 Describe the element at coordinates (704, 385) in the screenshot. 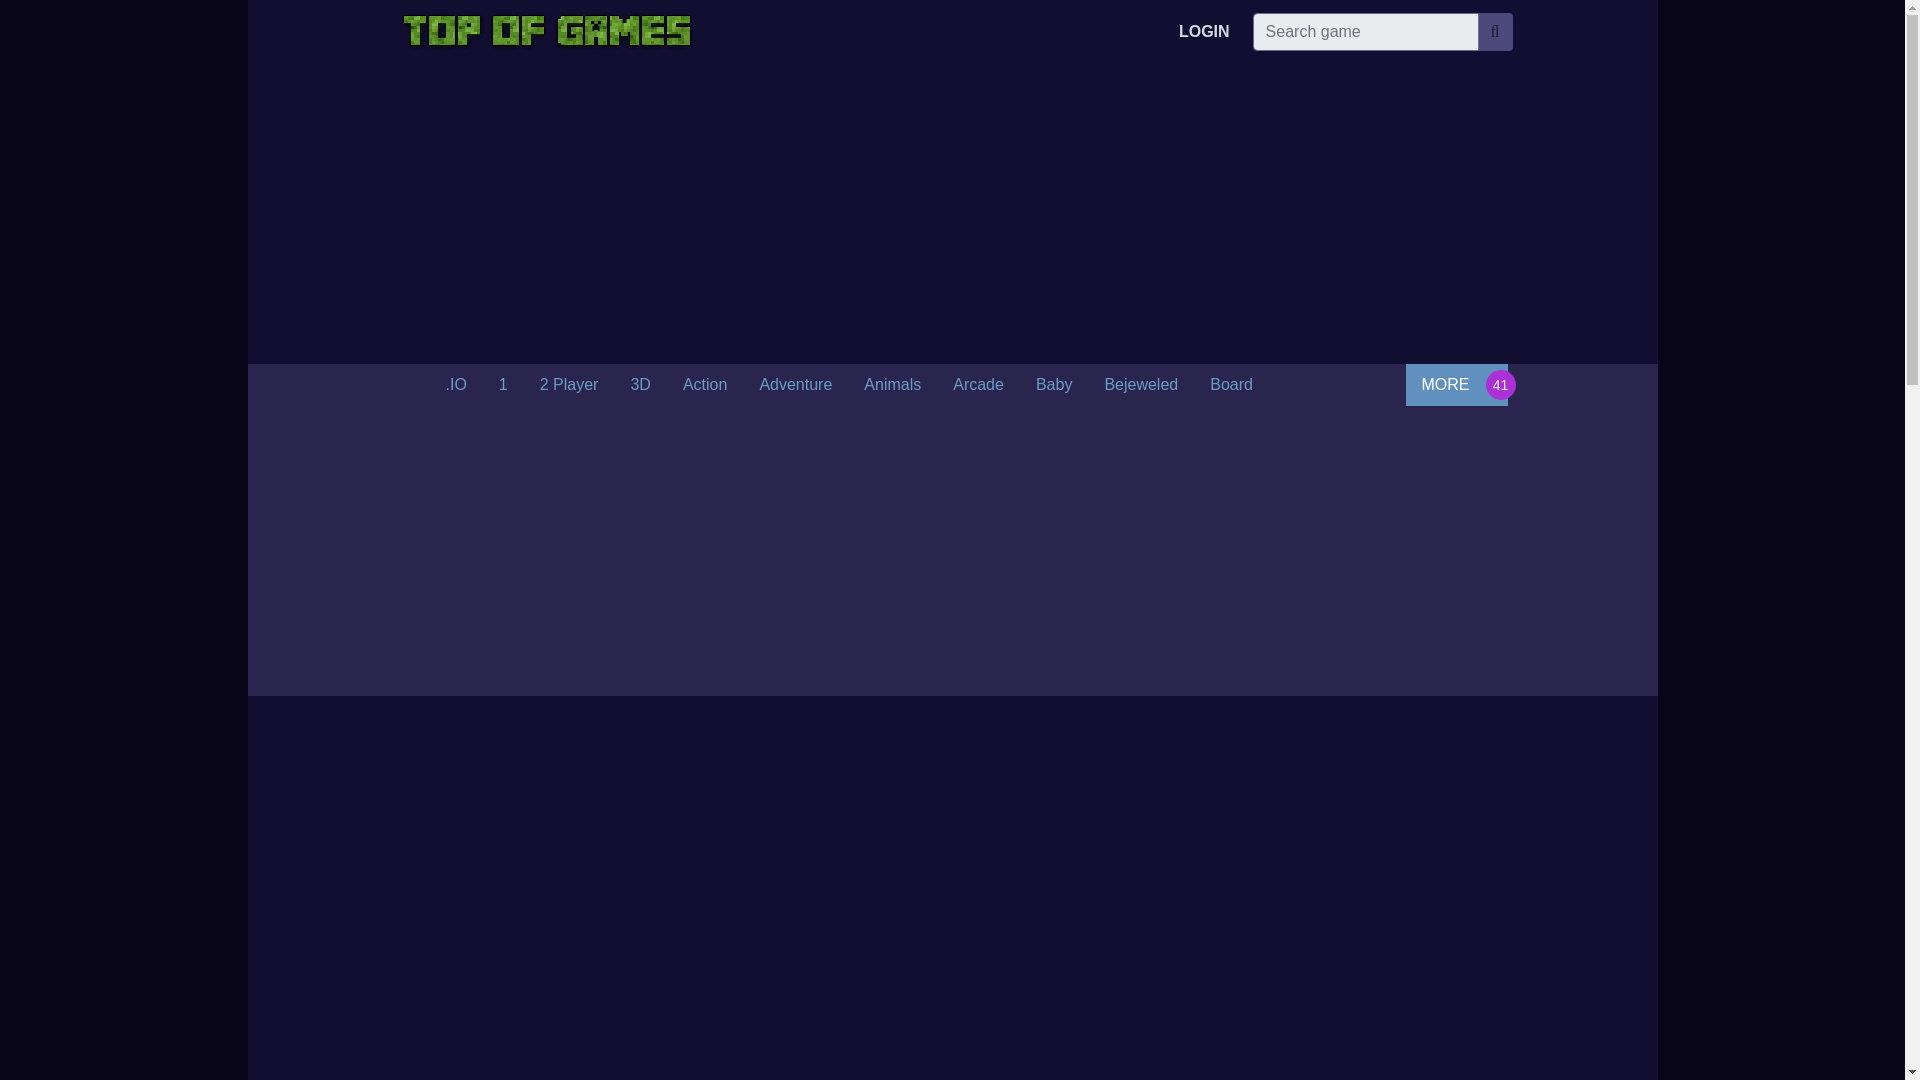

I see `Action` at that location.